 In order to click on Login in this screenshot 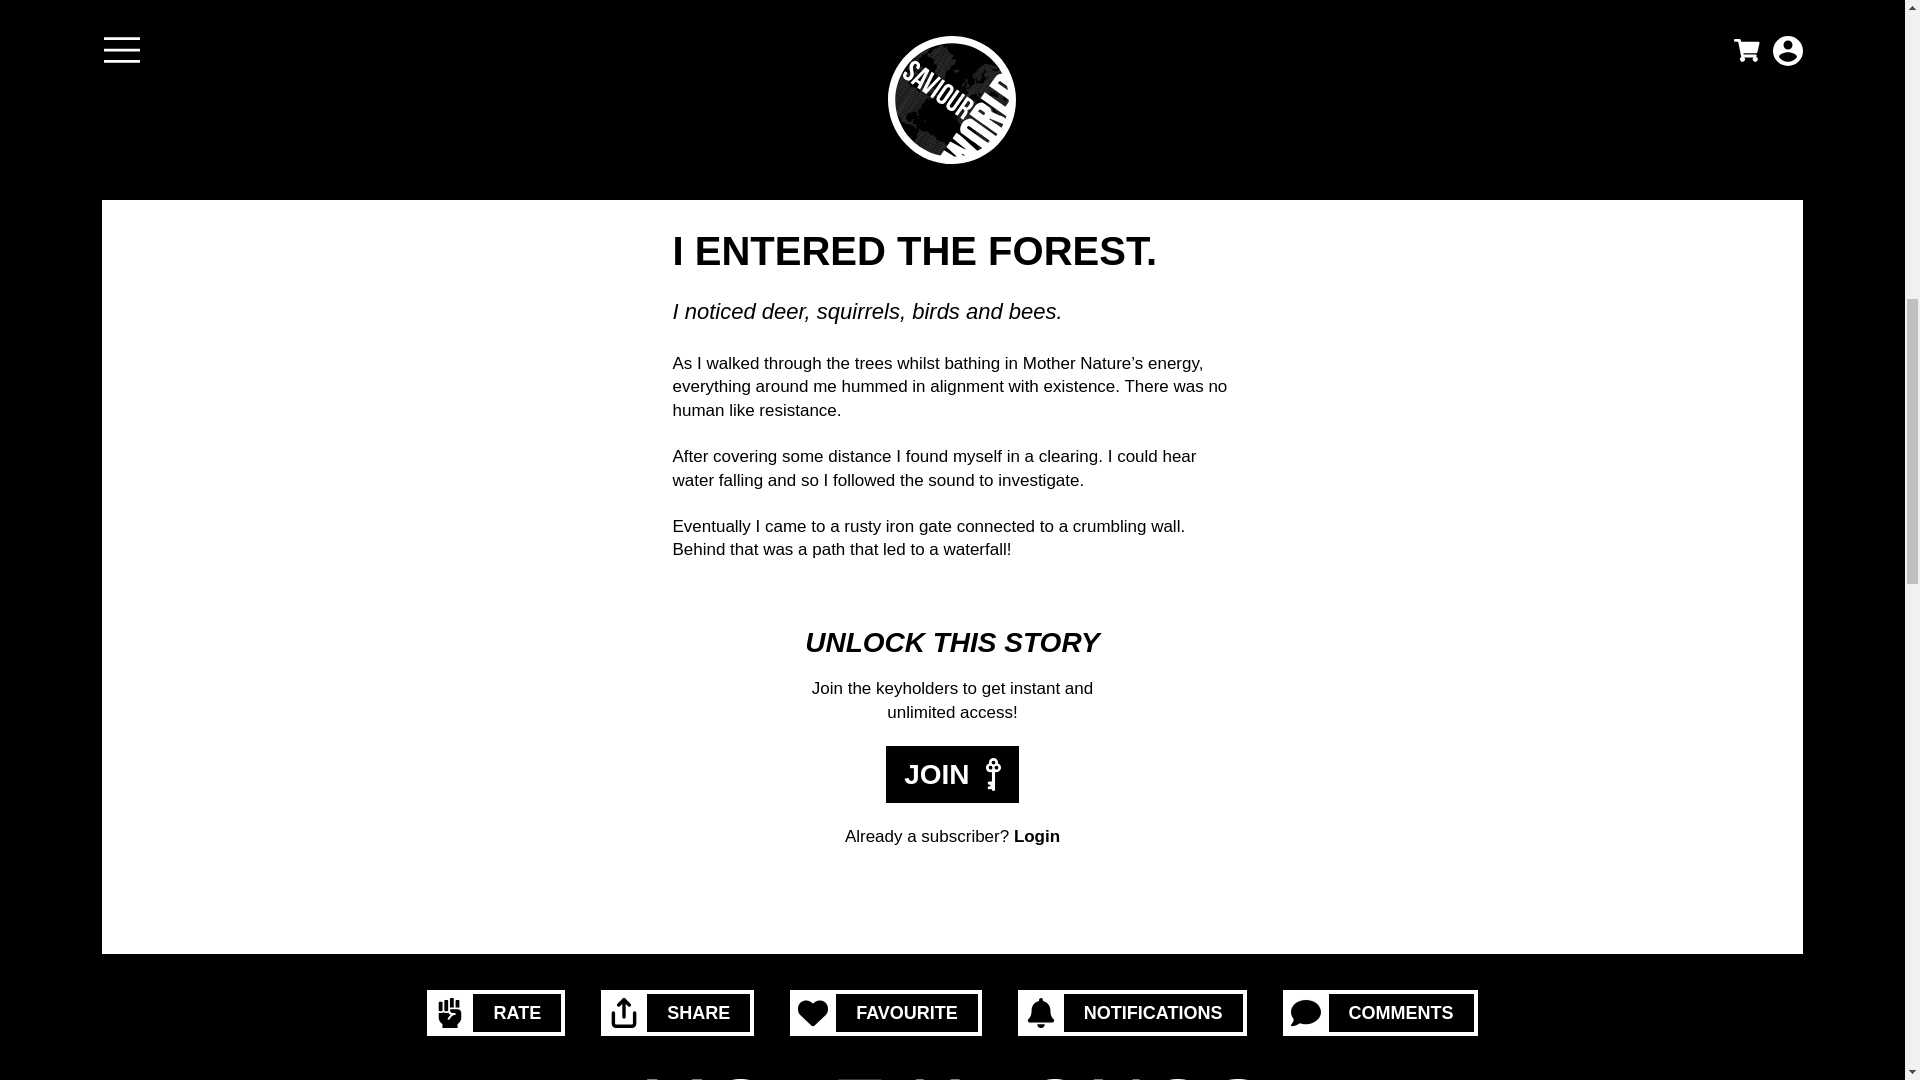, I will do `click(1036, 836)`.